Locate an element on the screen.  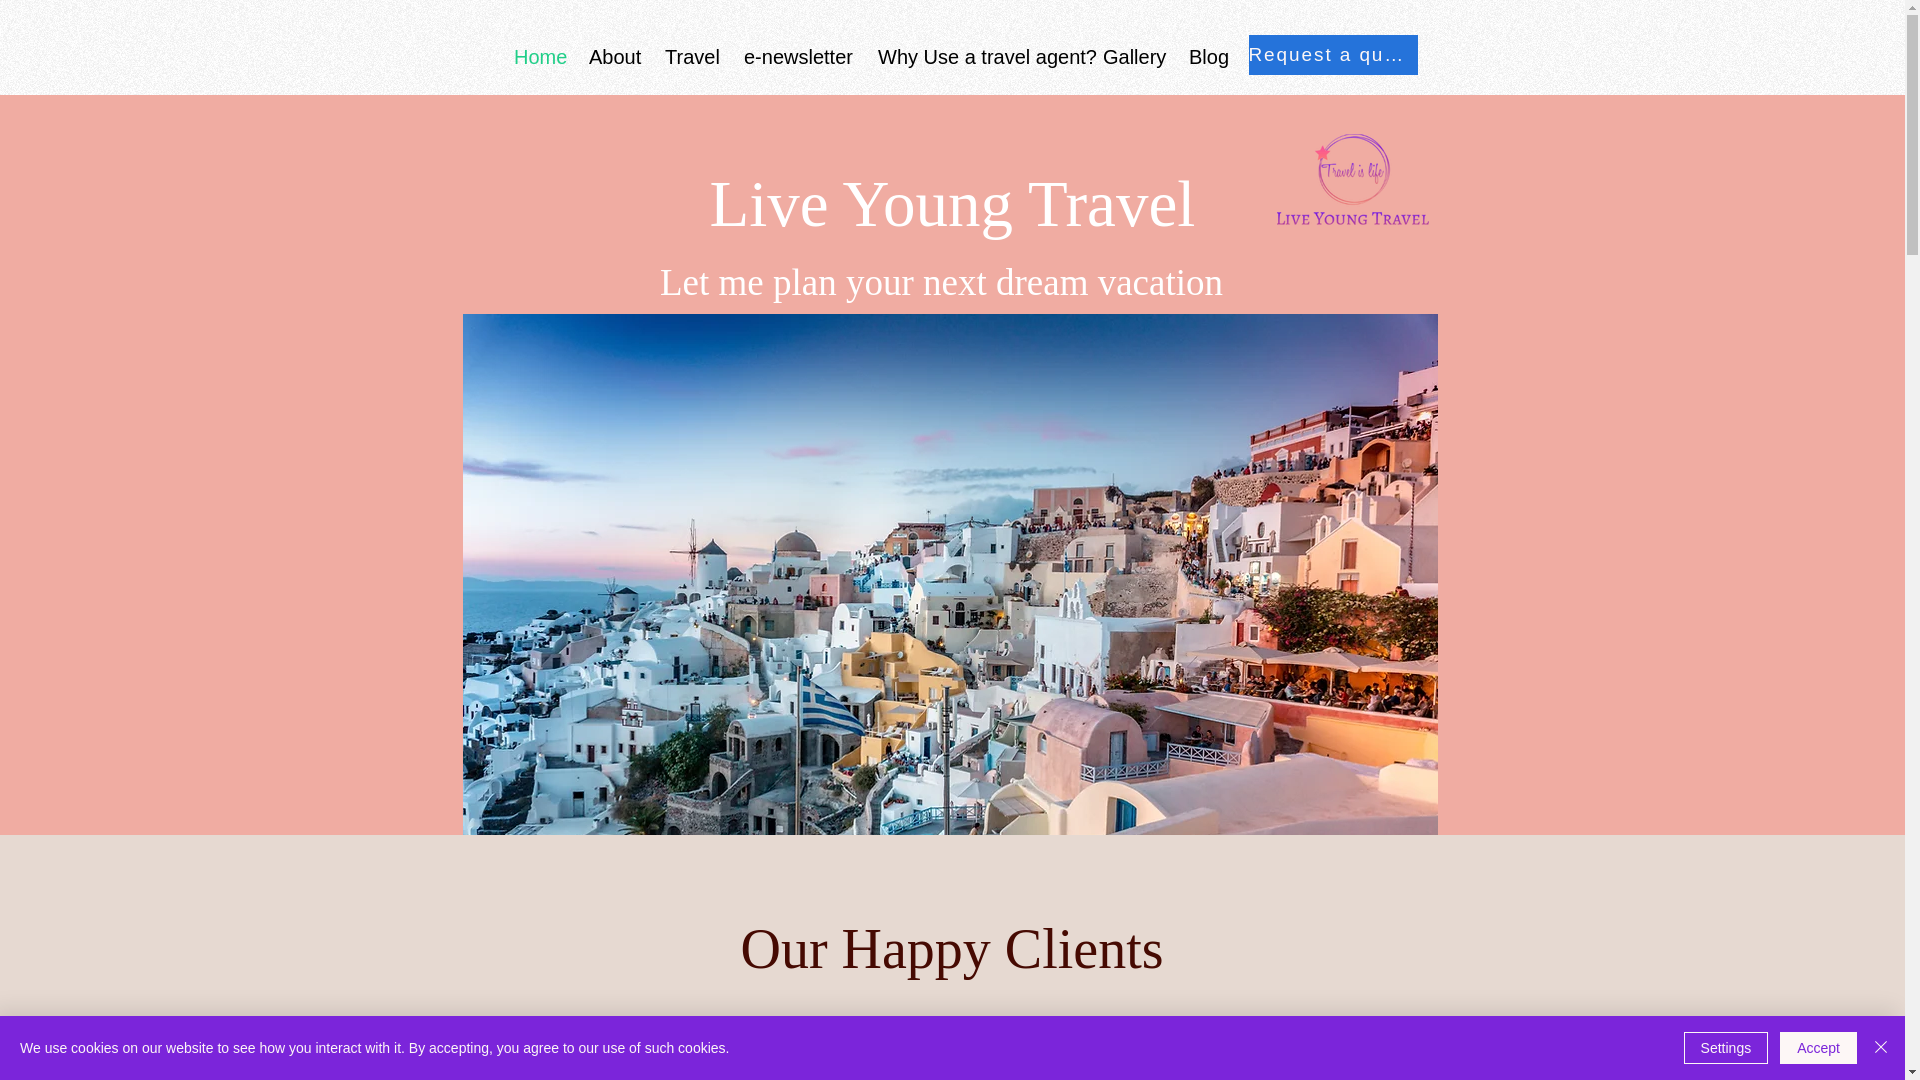
About is located at coordinates (612, 56).